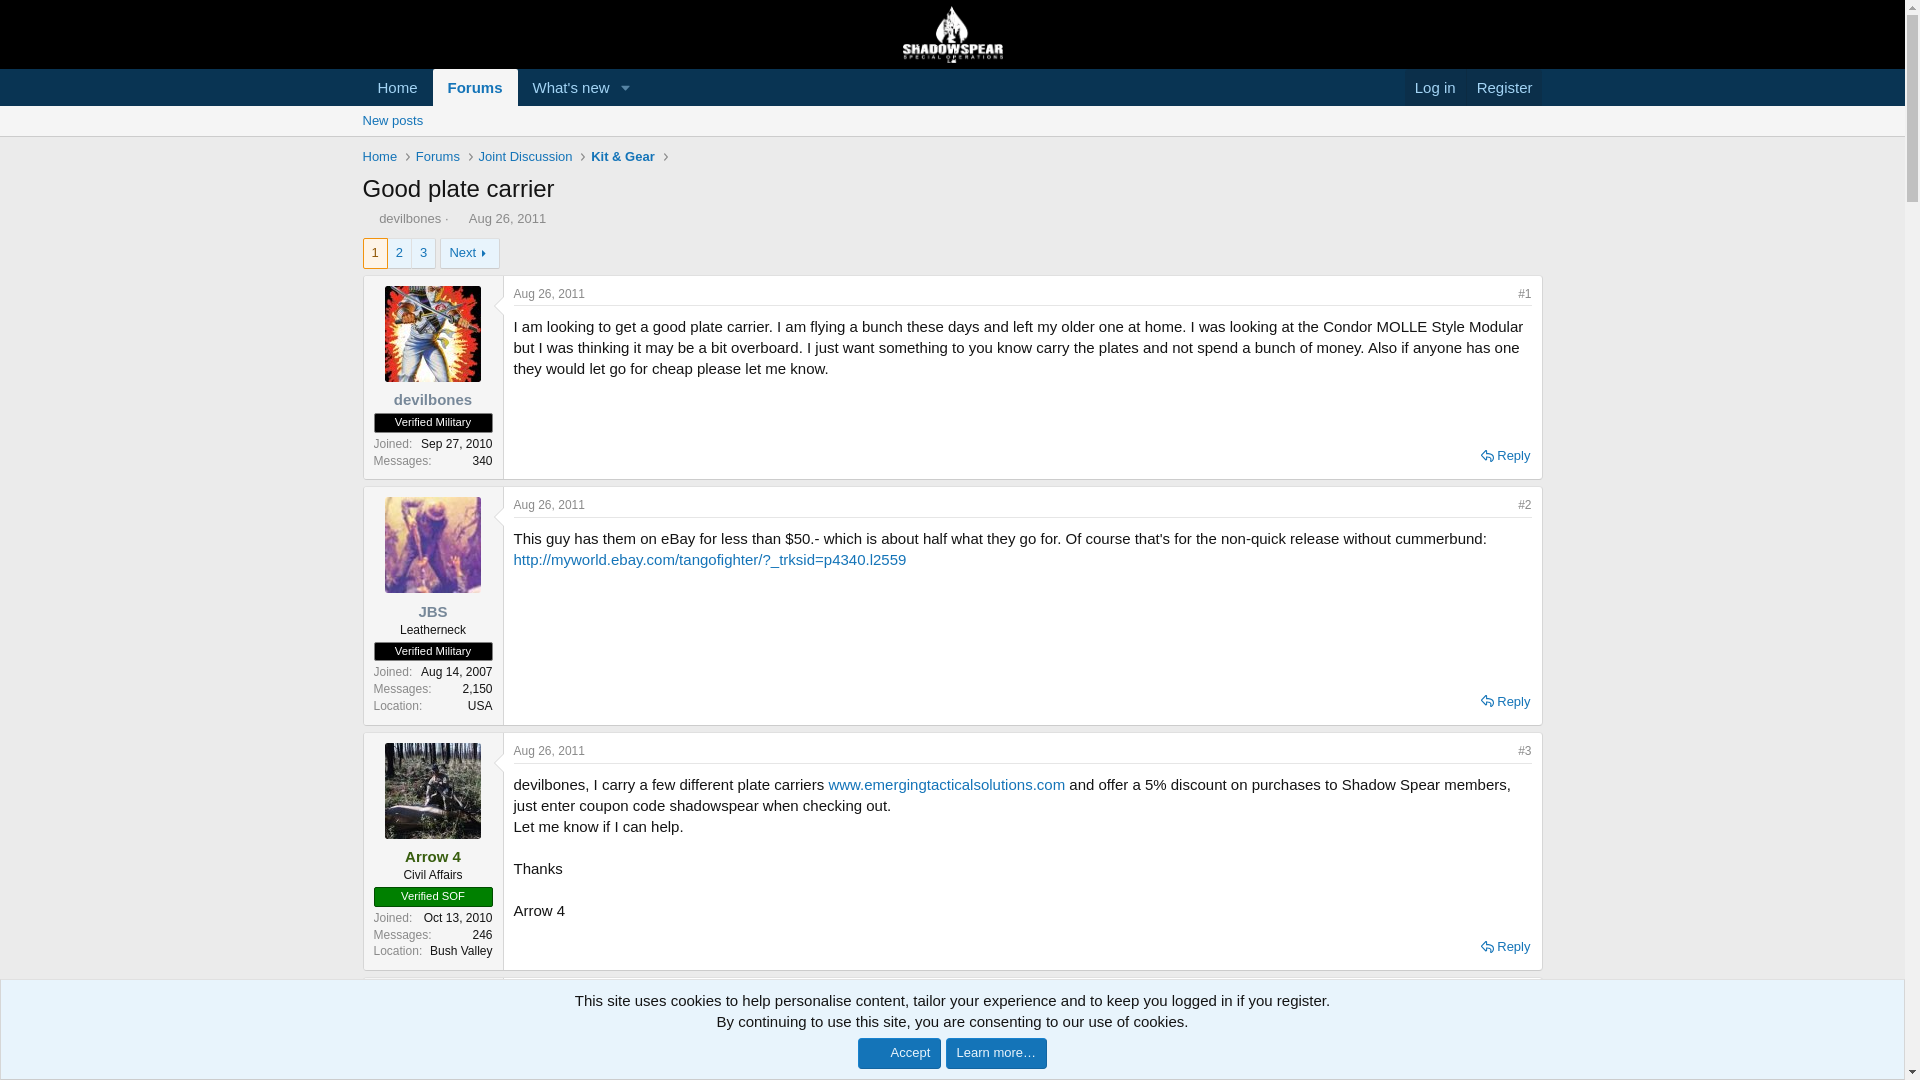 The height and width of the screenshot is (1080, 1920). Describe the element at coordinates (437, 156) in the screenshot. I see `Register` at that location.